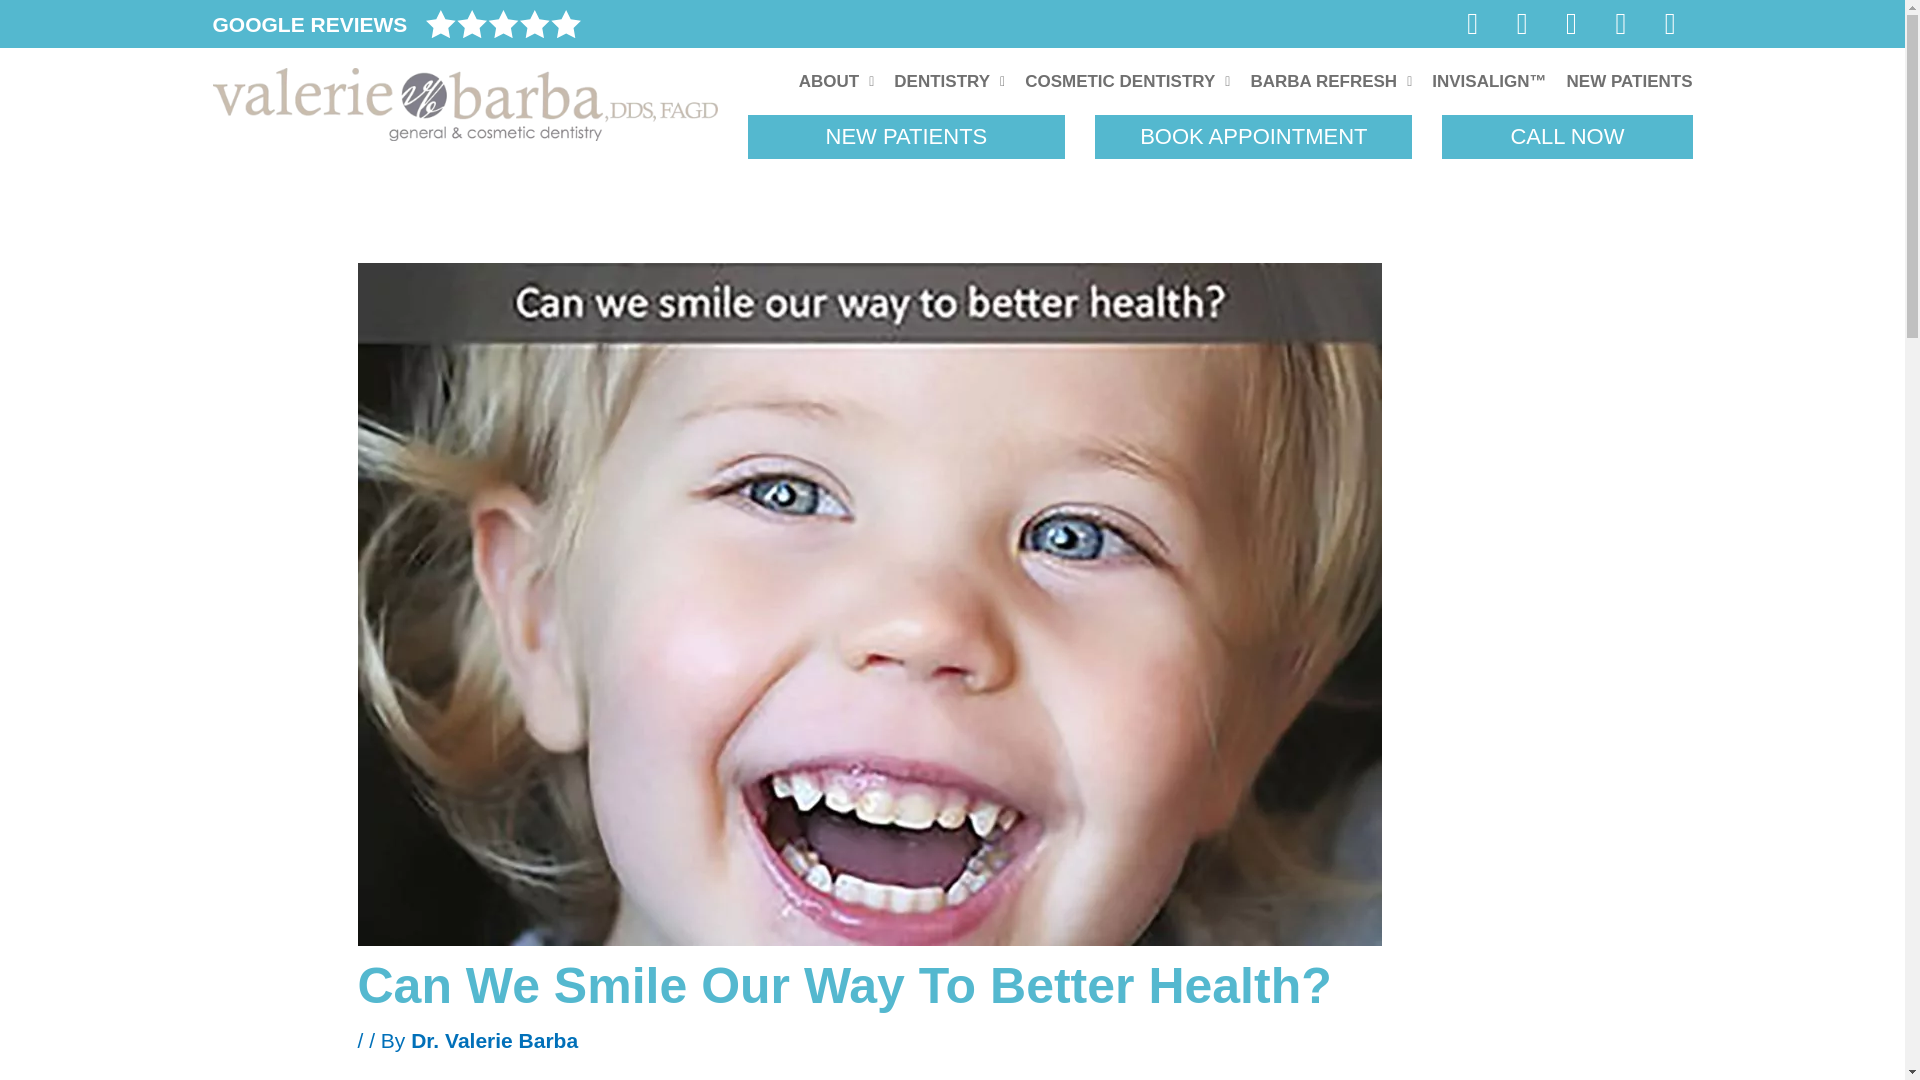 This screenshot has height=1080, width=1920. Describe the element at coordinates (837, 81) in the screenshot. I see `ABOUT` at that location.